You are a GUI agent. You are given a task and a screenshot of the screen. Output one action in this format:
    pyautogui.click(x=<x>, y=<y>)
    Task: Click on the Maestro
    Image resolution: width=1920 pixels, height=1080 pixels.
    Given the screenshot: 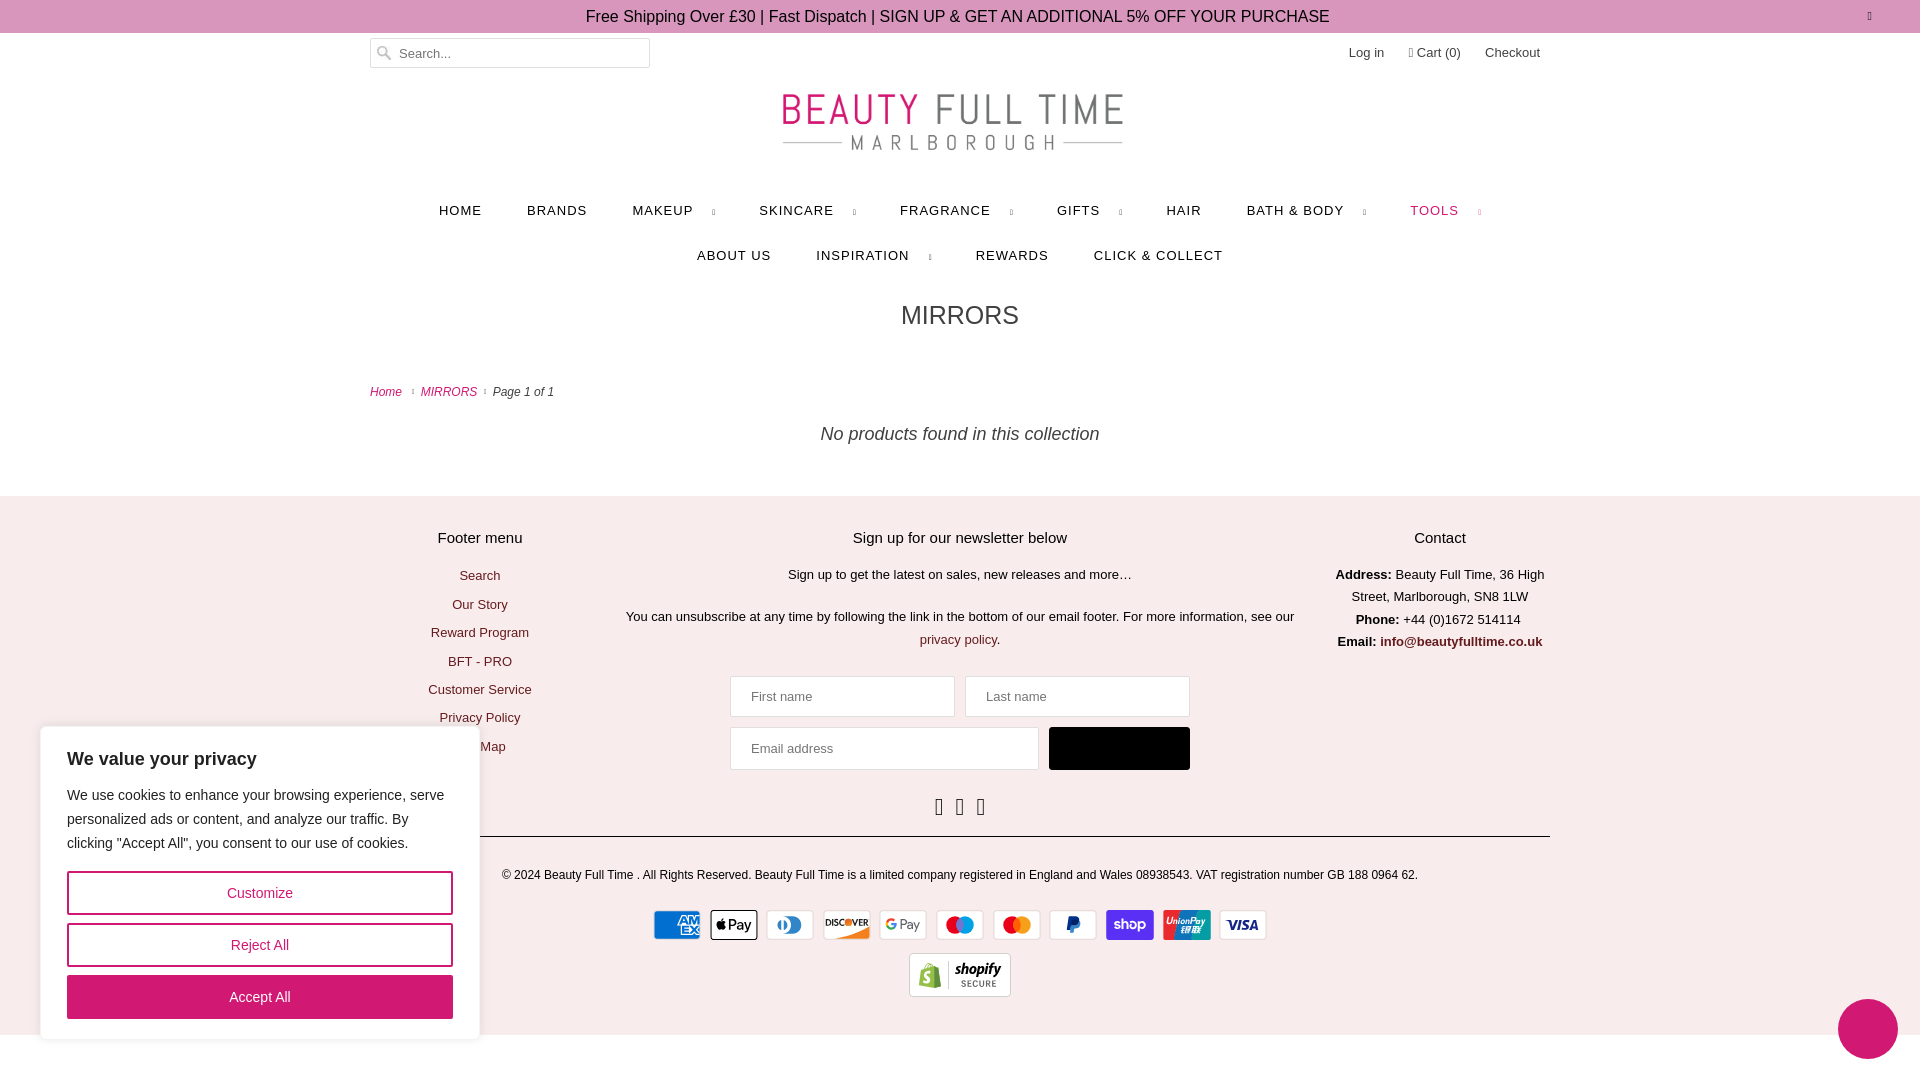 What is the action you would take?
    pyautogui.click(x=962, y=924)
    